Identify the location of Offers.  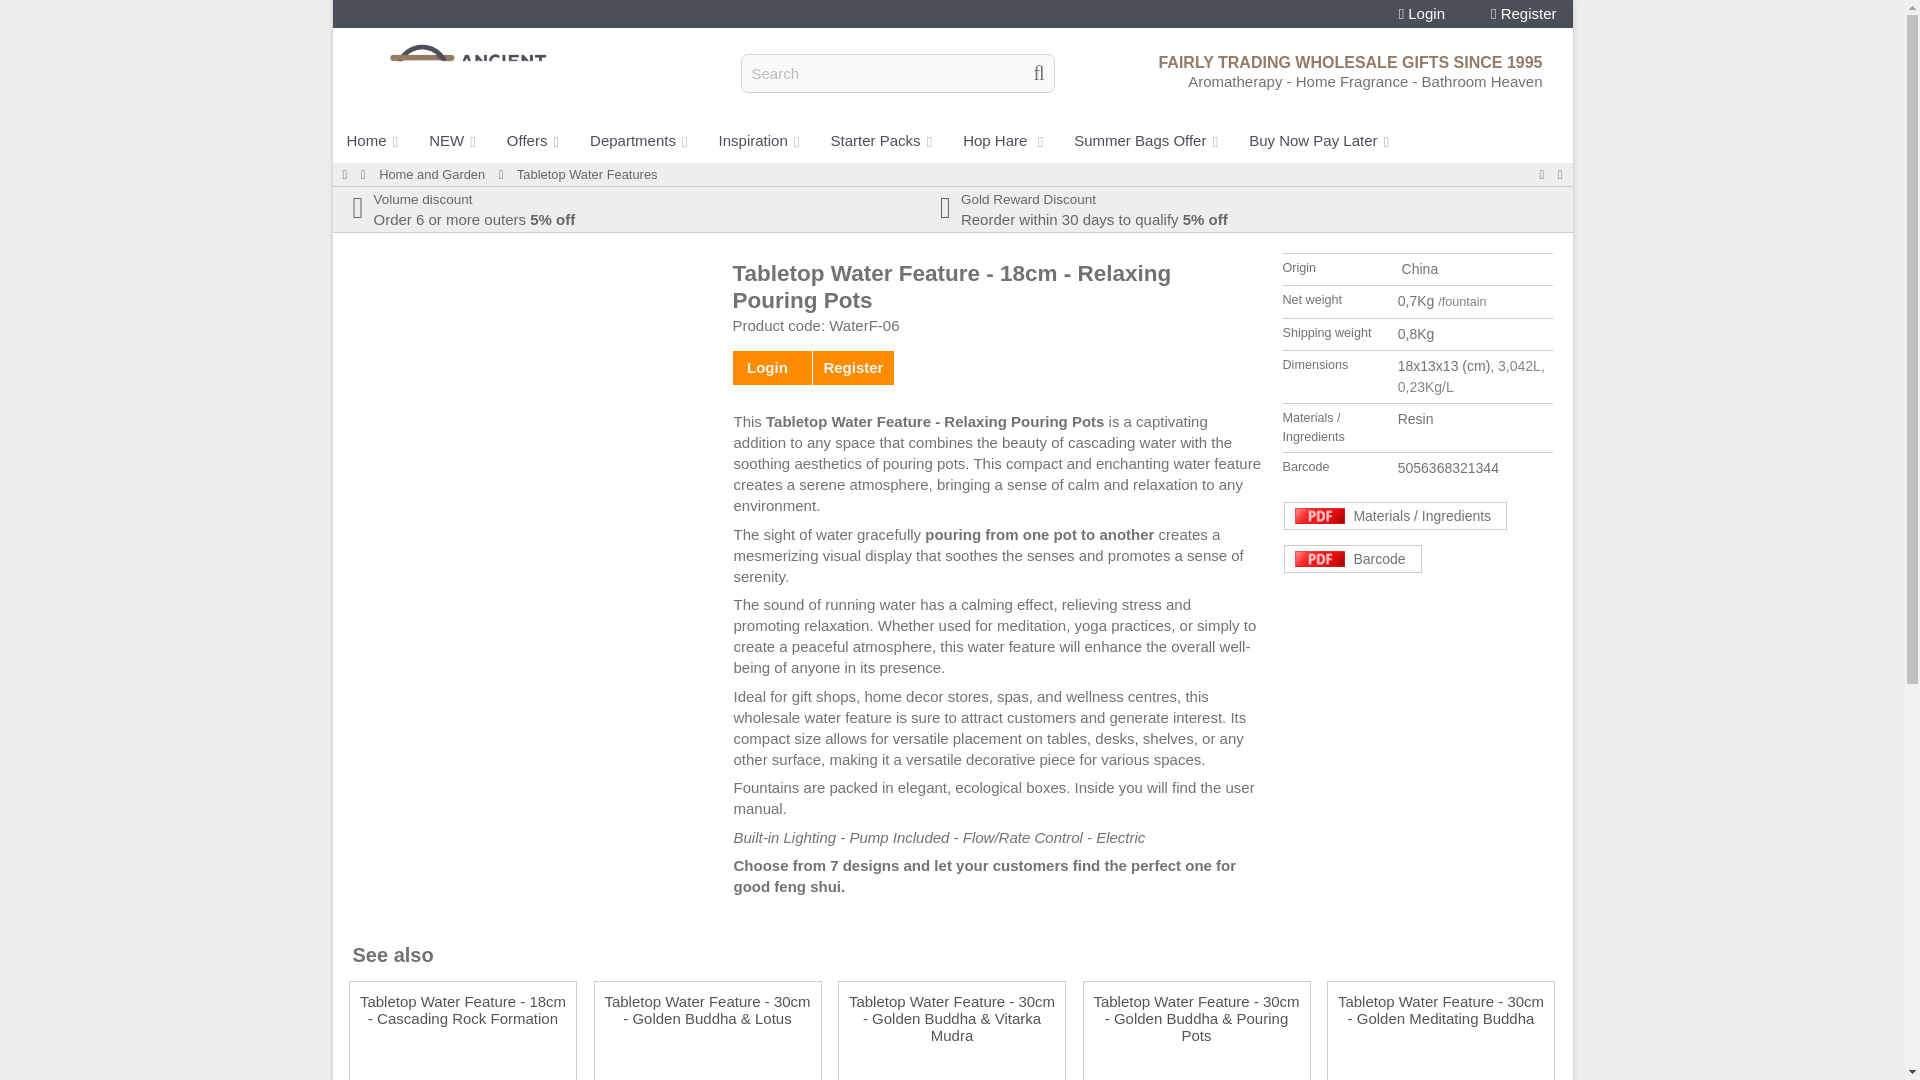
(534, 140).